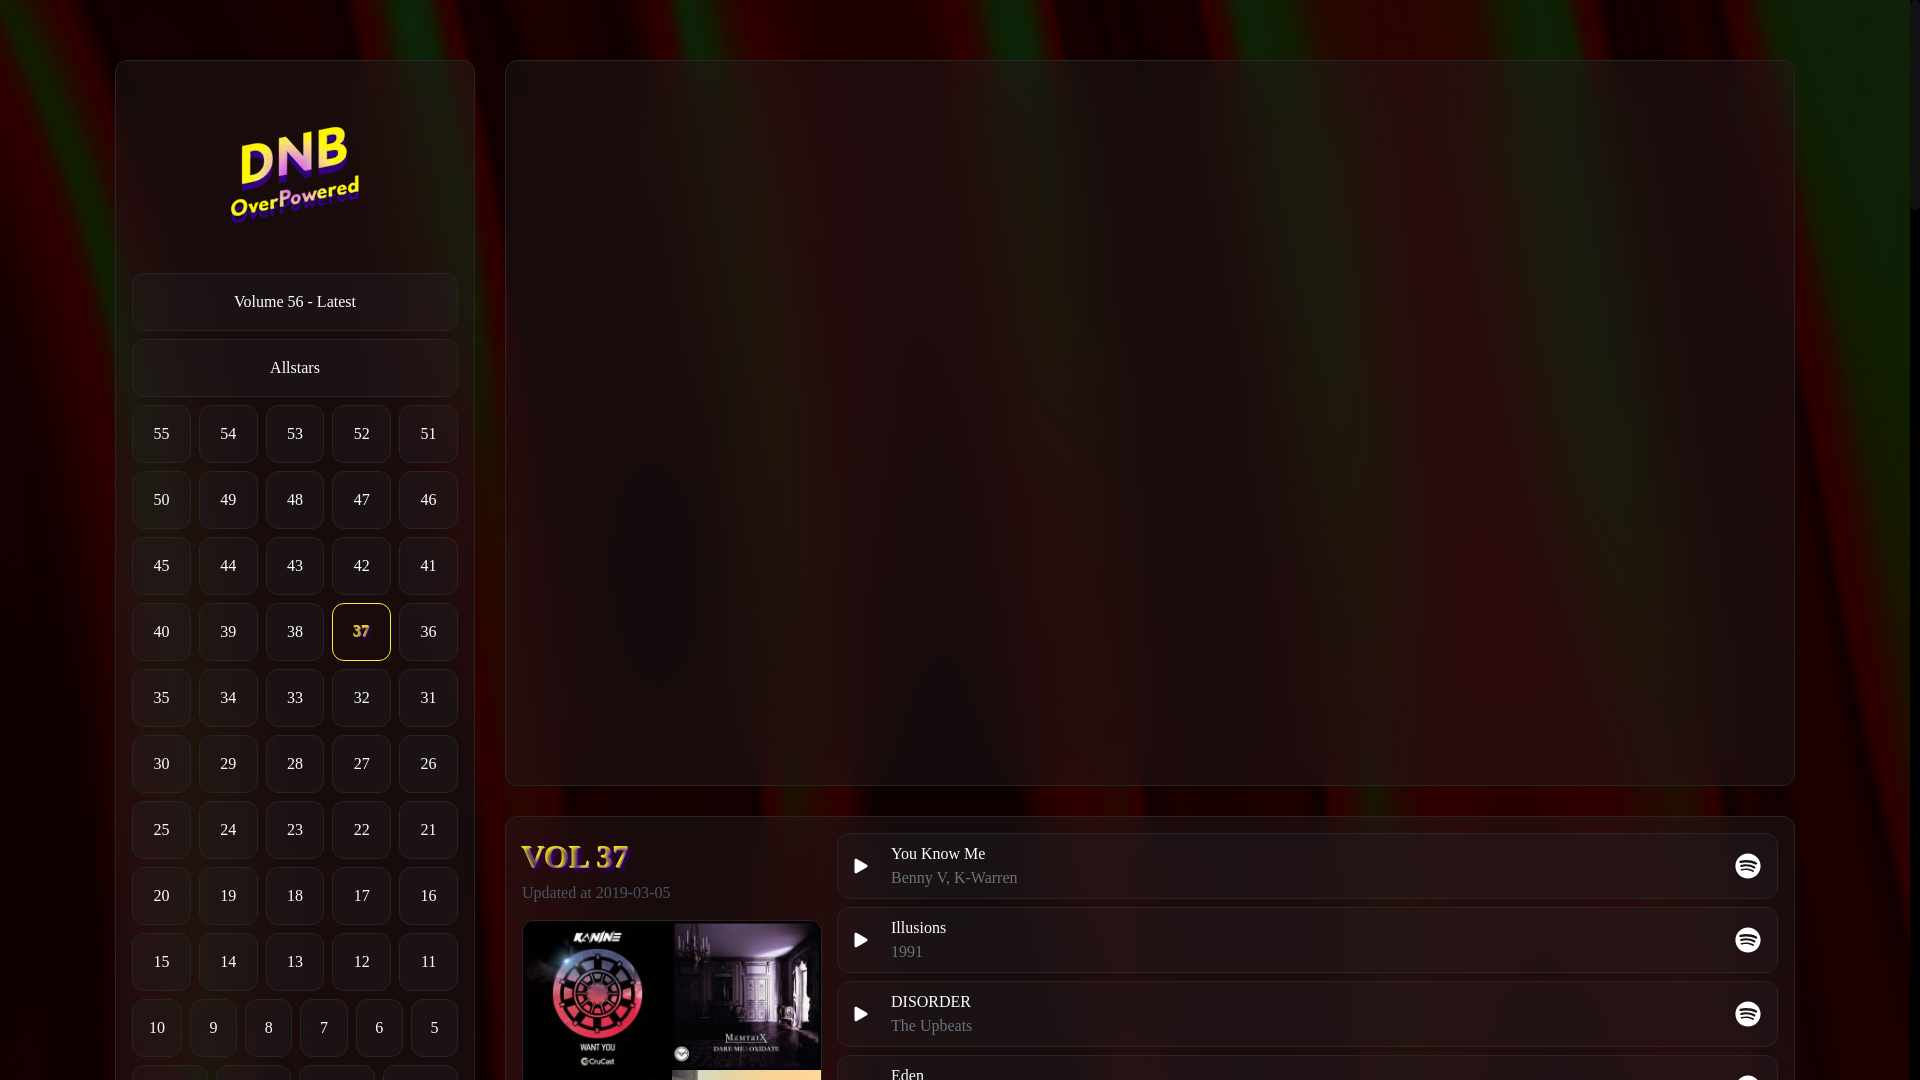  What do you see at coordinates (362, 434) in the screenshot?
I see `52` at bounding box center [362, 434].